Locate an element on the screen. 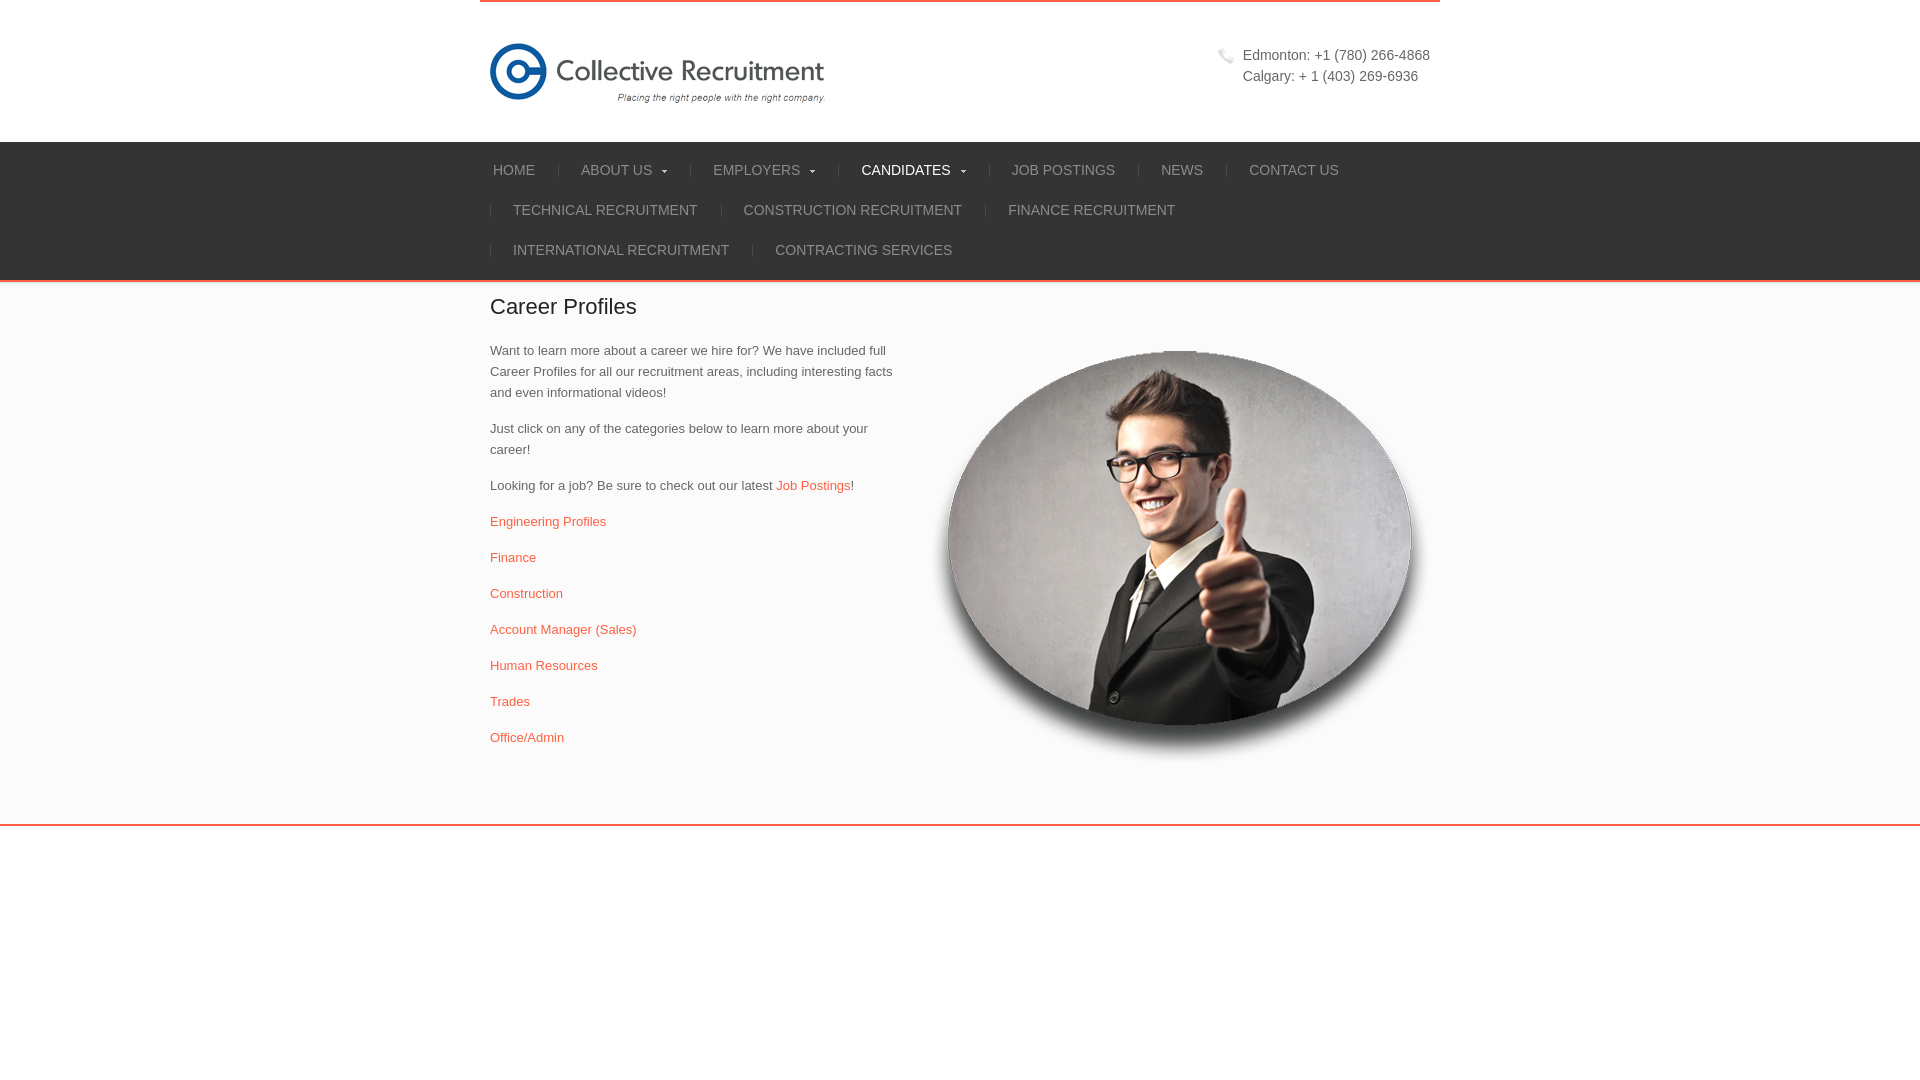 The height and width of the screenshot is (1080, 1920). Construction is located at coordinates (526, 593).